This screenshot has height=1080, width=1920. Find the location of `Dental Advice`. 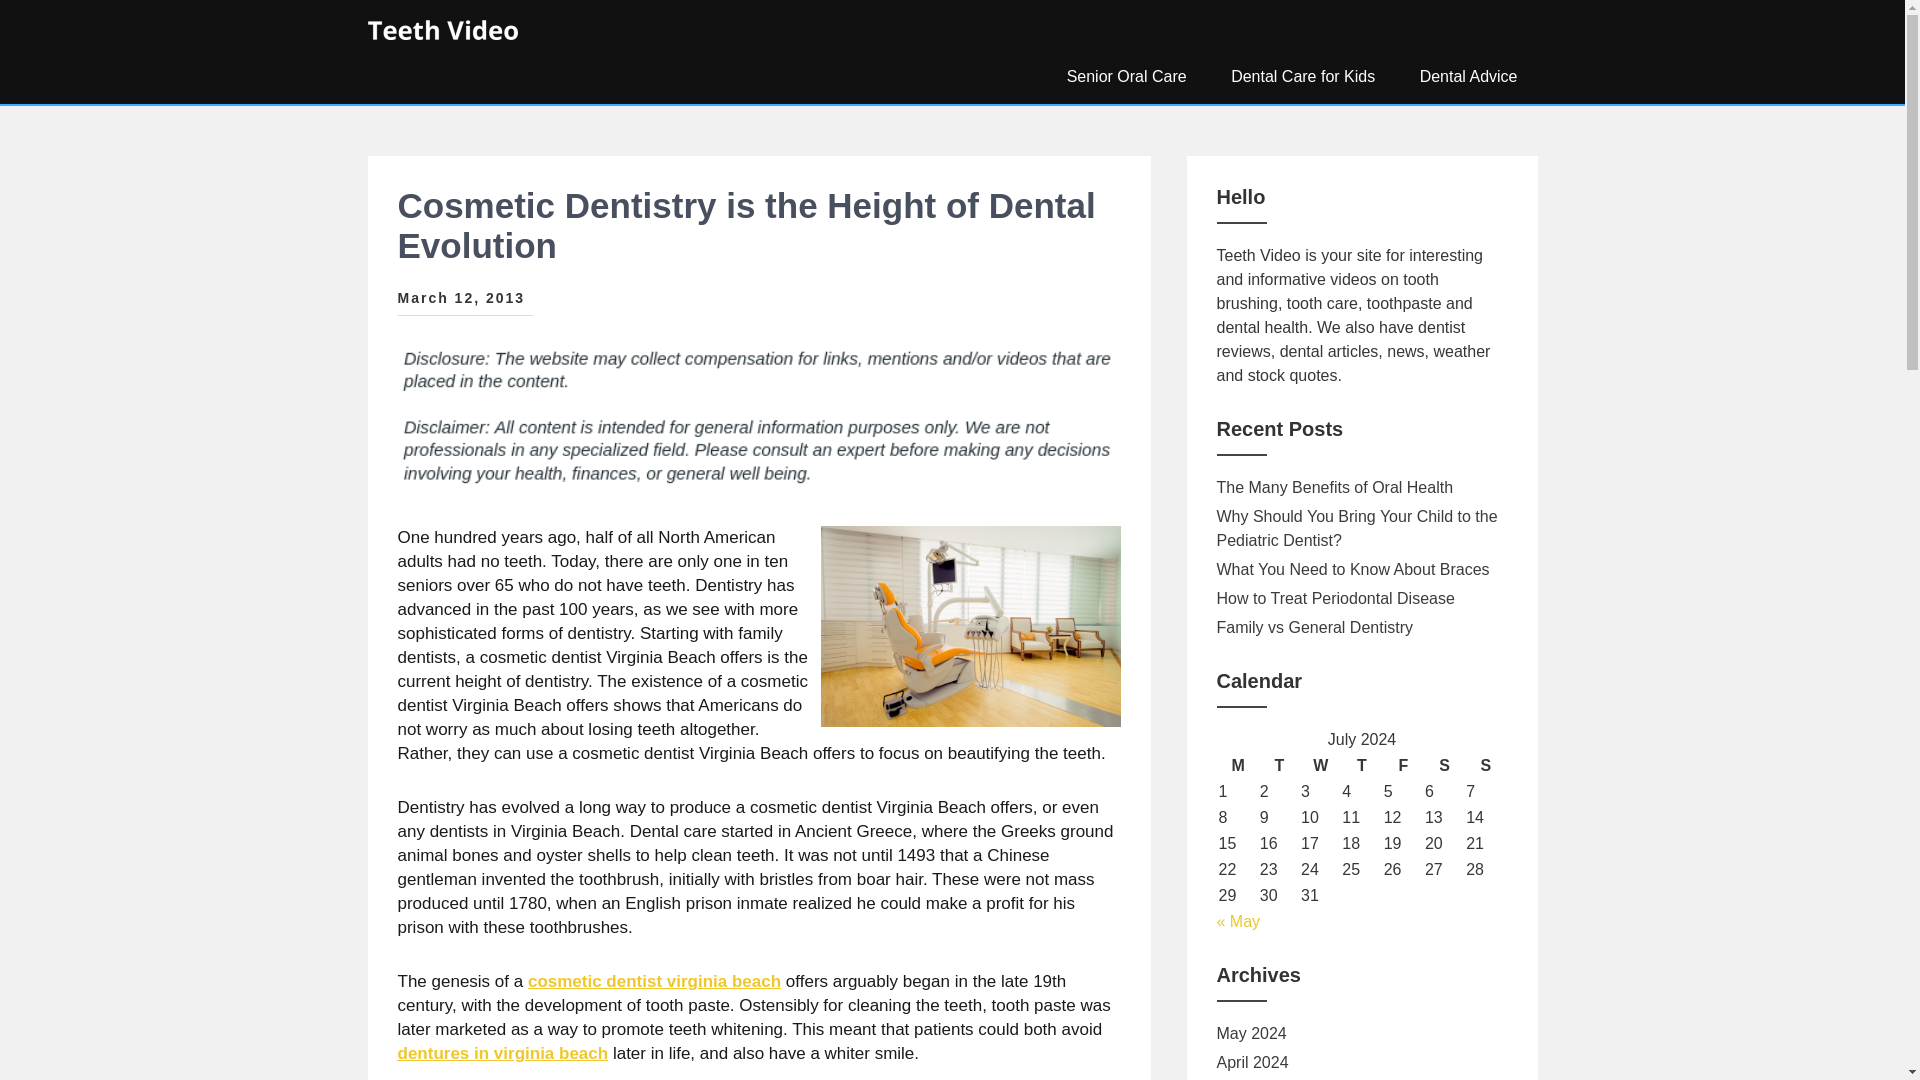

Dental Advice is located at coordinates (1468, 76).